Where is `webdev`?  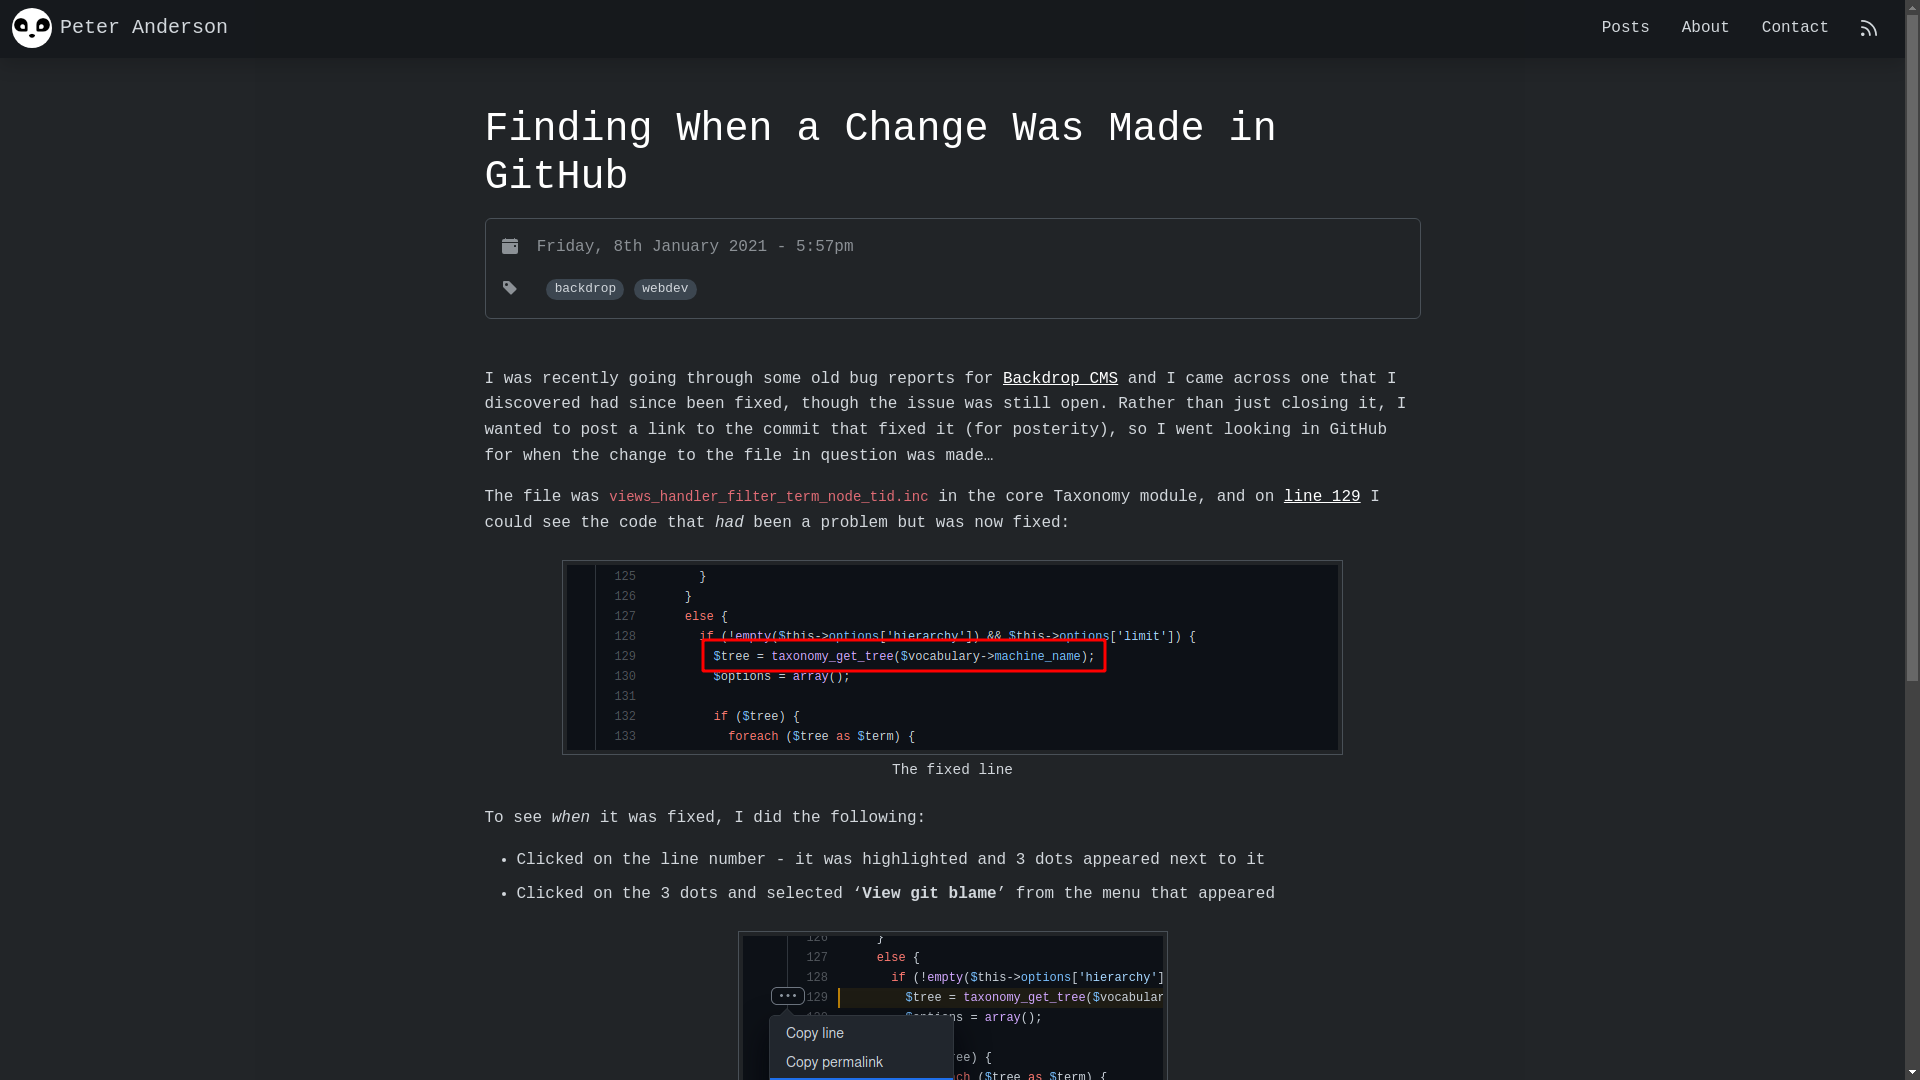 webdev is located at coordinates (666, 290).